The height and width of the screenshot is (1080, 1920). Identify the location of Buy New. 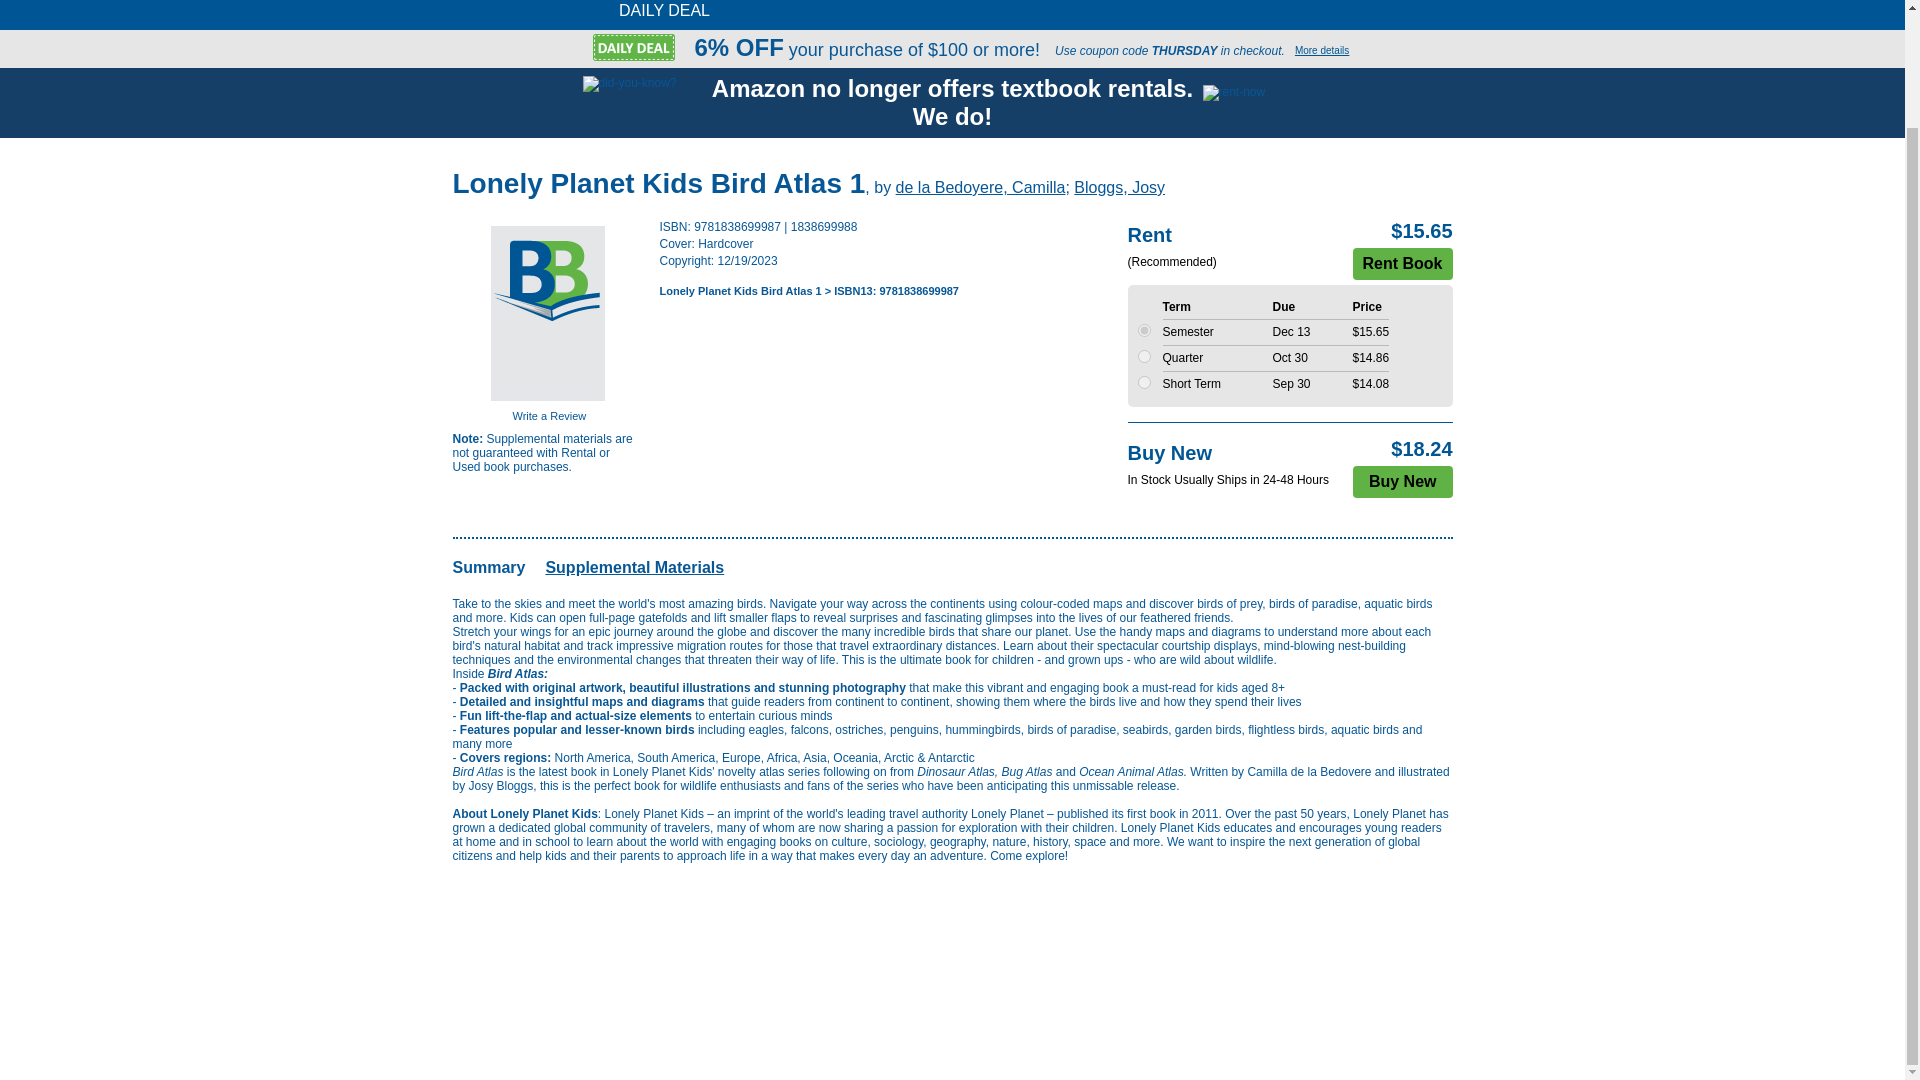
(1403, 481).